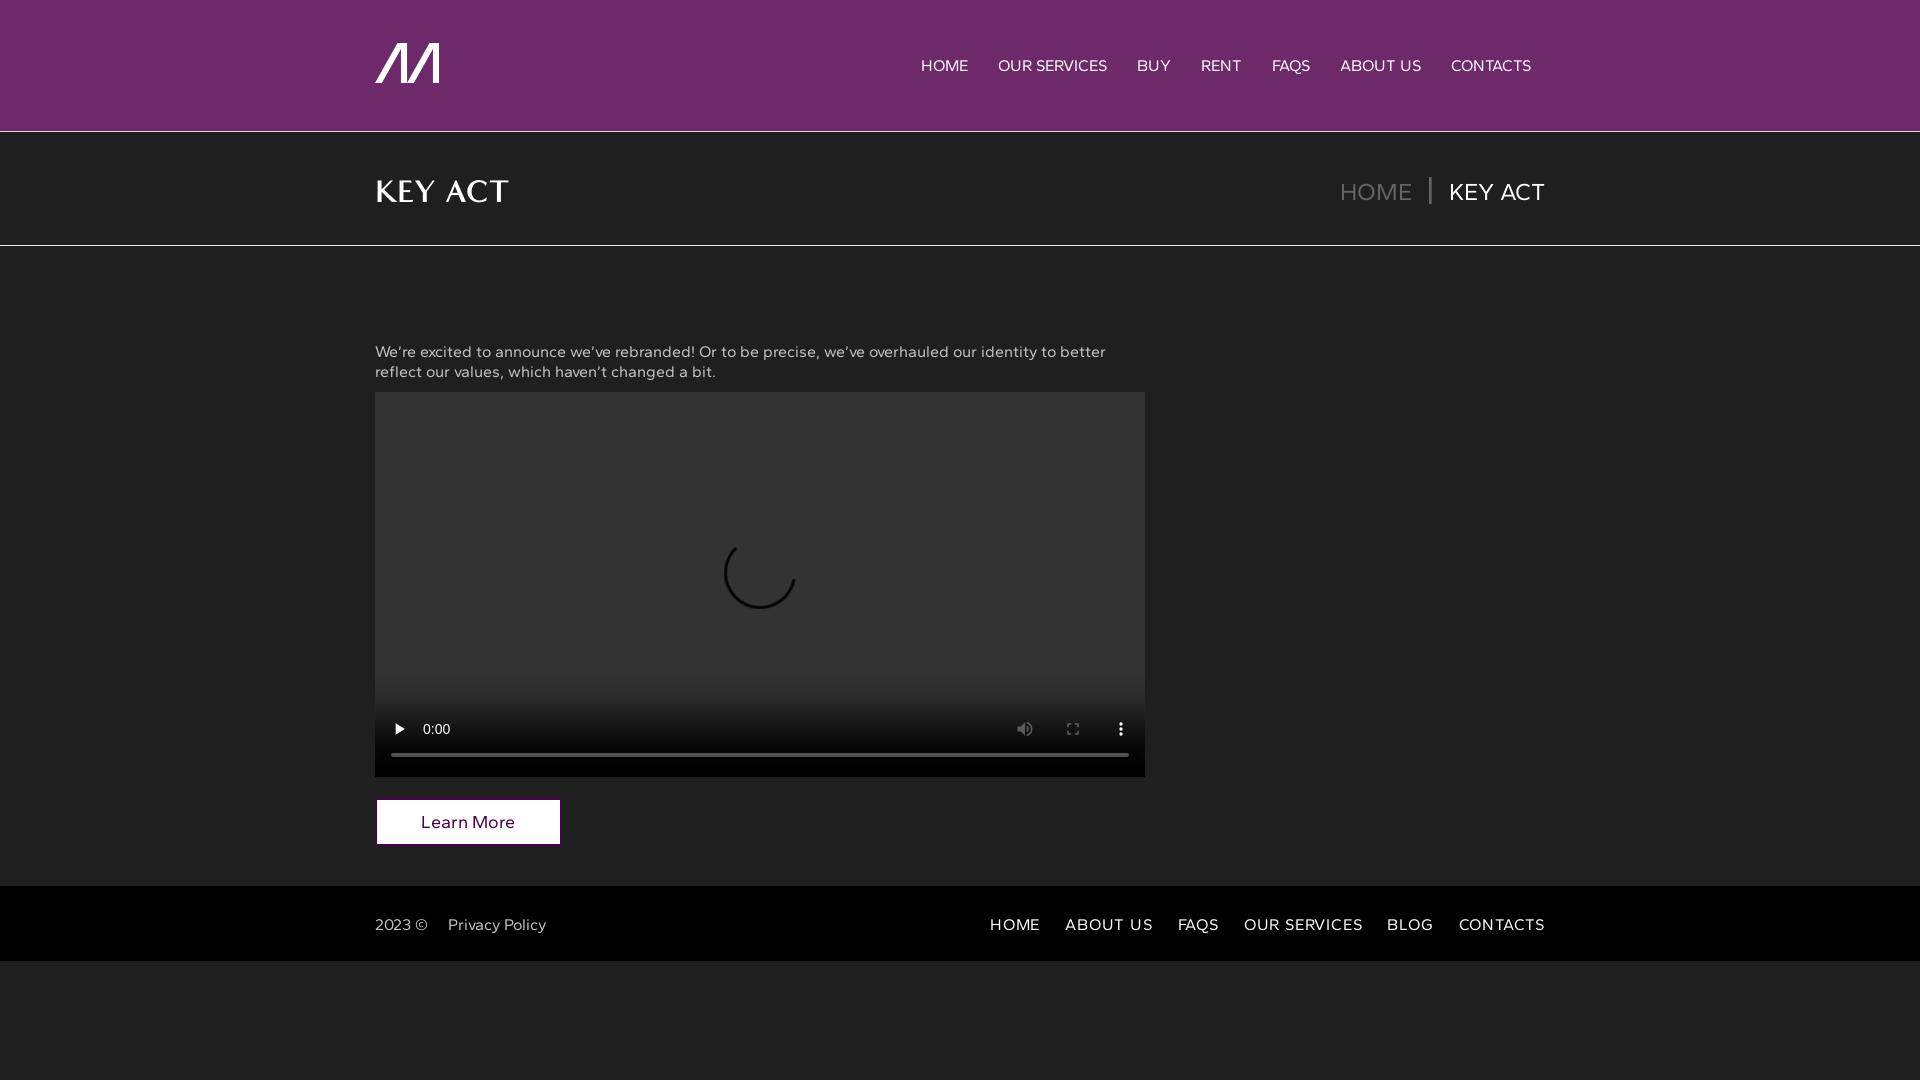 The image size is (1920, 1080). I want to click on OUR SERVICES, so click(1052, 66).